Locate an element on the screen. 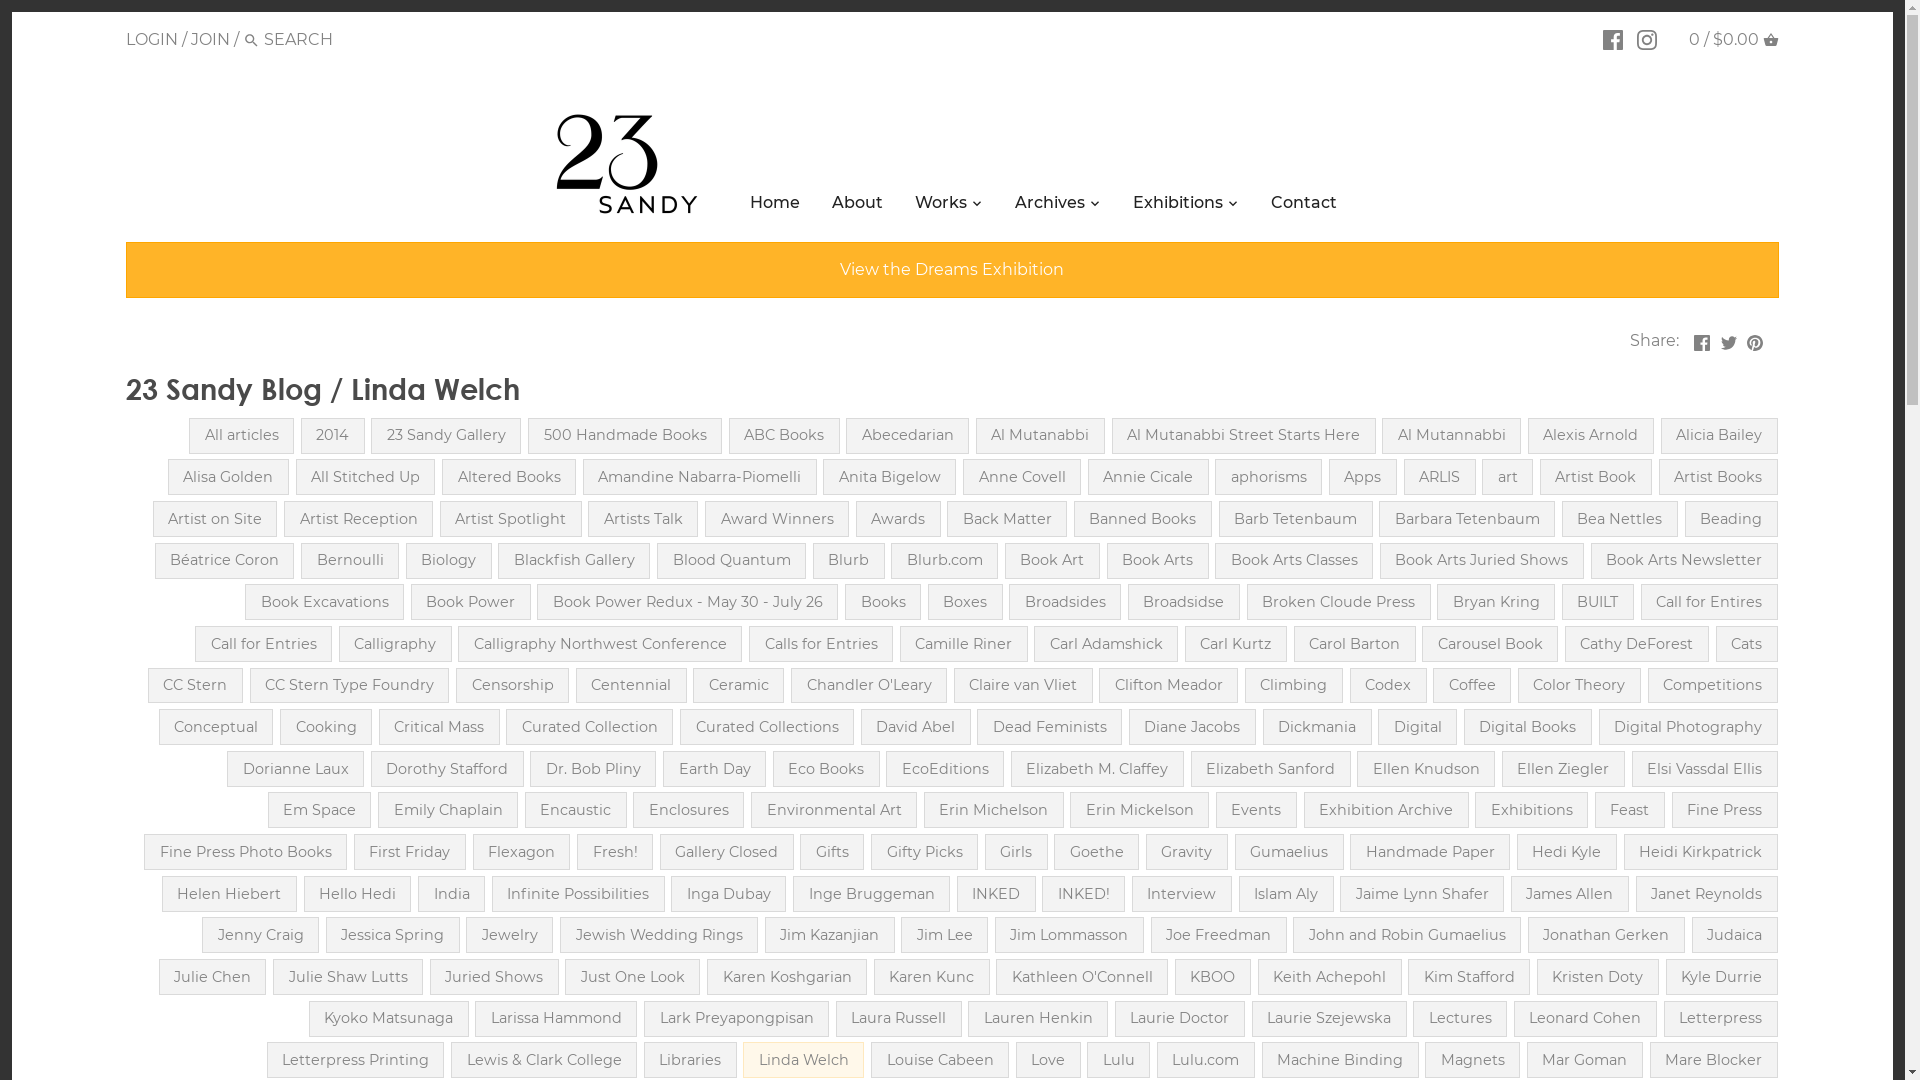 Image resolution: width=1920 pixels, height=1080 pixels. Lauren Henkin is located at coordinates (1038, 1019).